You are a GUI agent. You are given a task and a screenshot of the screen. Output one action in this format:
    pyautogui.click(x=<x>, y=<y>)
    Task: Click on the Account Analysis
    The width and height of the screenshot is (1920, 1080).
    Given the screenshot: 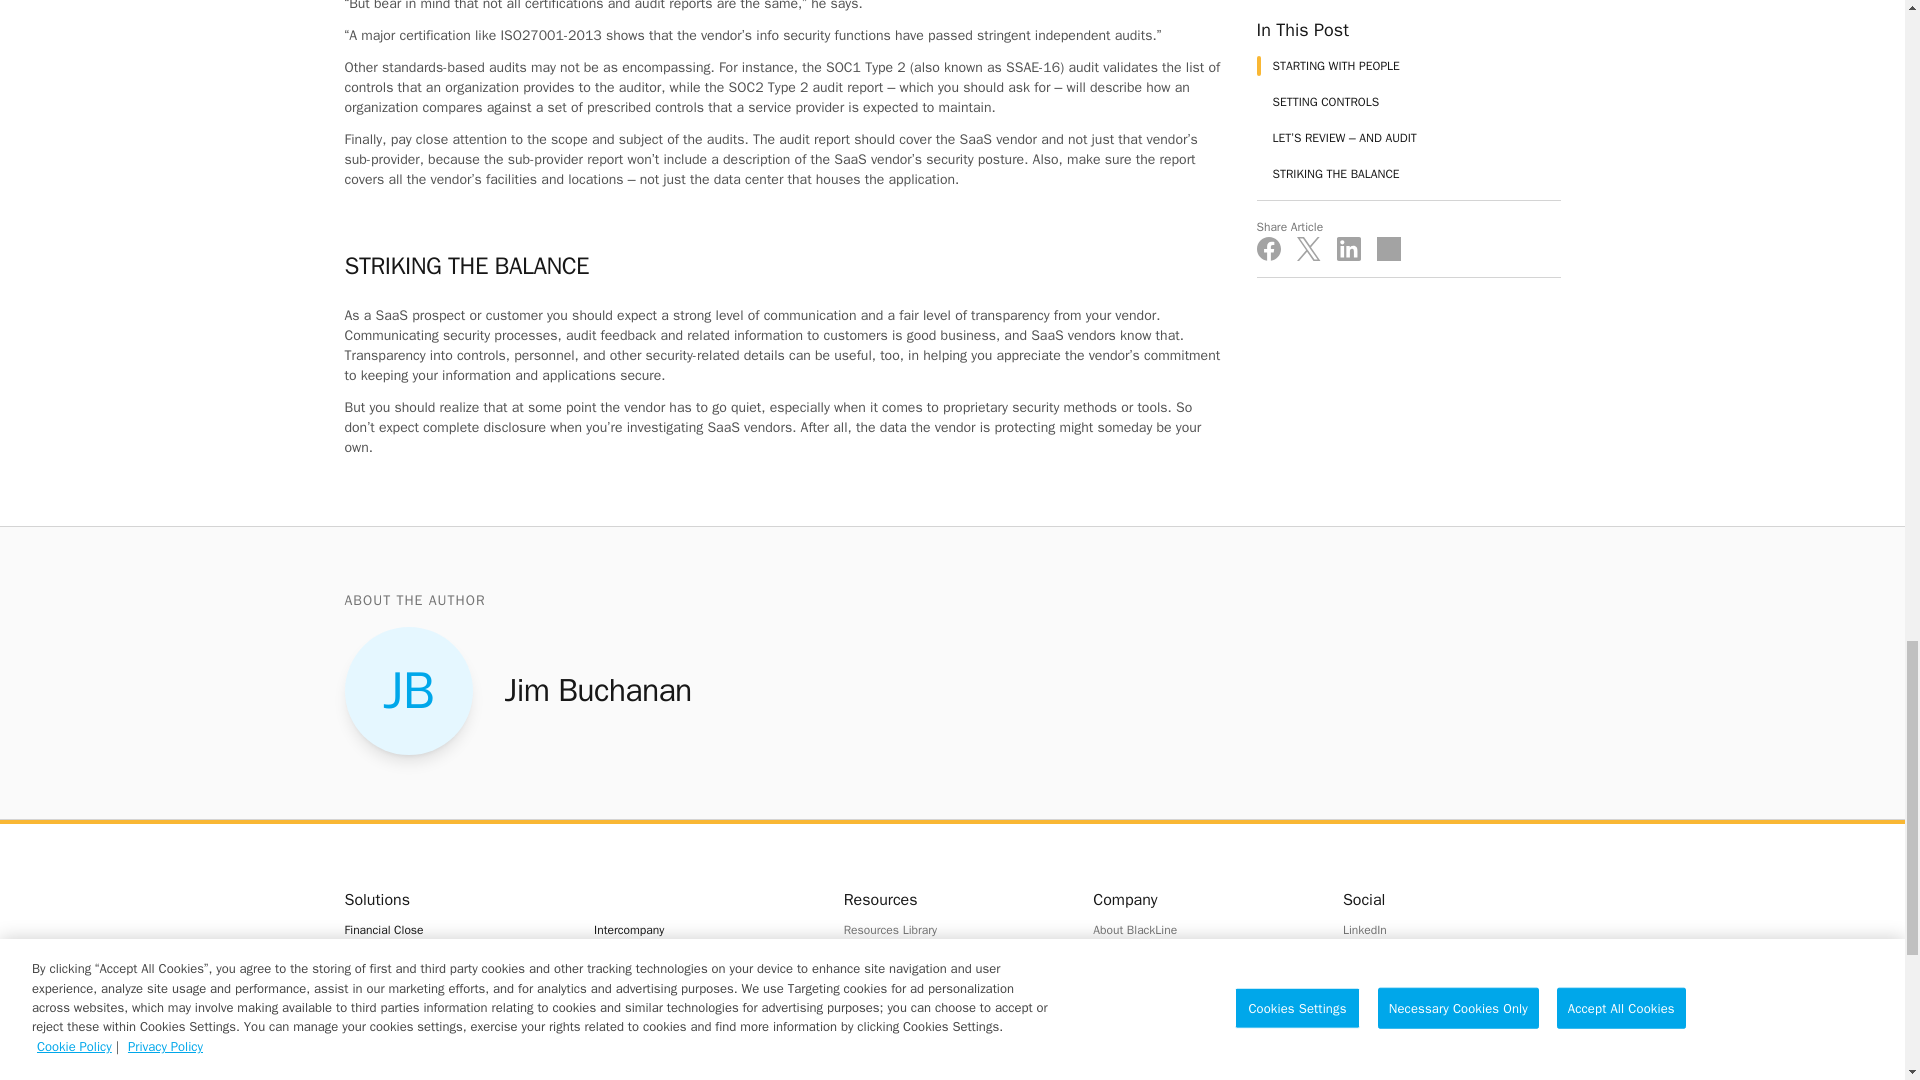 What is the action you would take?
    pyautogui.click(x=452, y=958)
    